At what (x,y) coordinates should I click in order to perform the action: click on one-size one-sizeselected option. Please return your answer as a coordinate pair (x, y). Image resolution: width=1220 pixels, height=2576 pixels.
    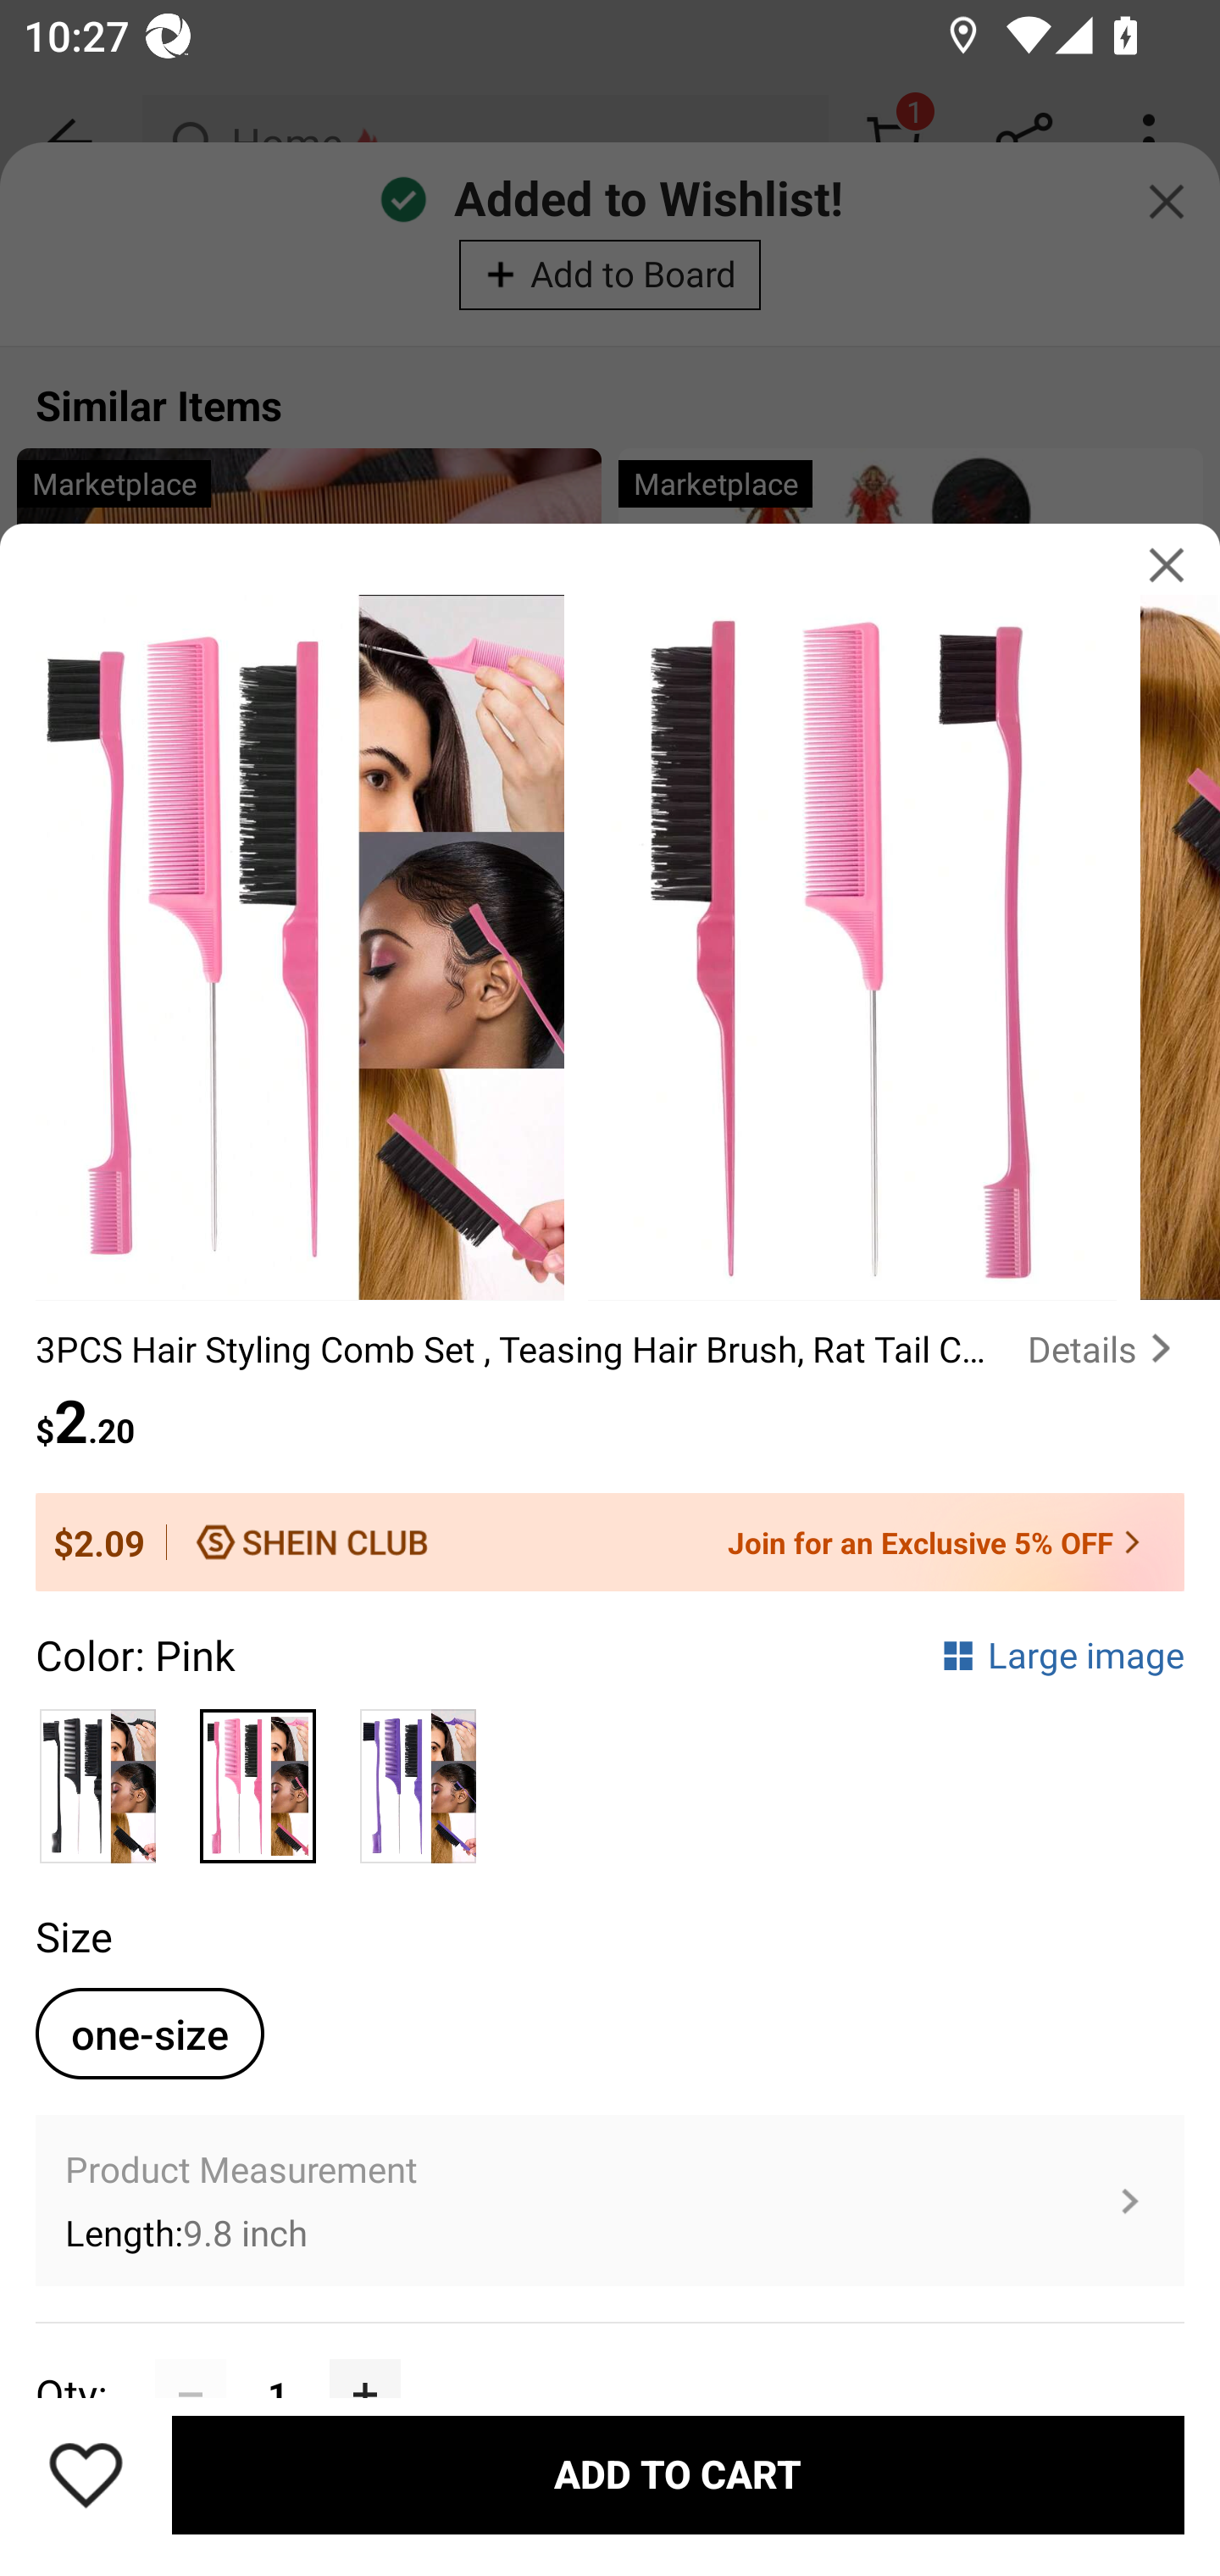
    Looking at the image, I should click on (149, 2034).